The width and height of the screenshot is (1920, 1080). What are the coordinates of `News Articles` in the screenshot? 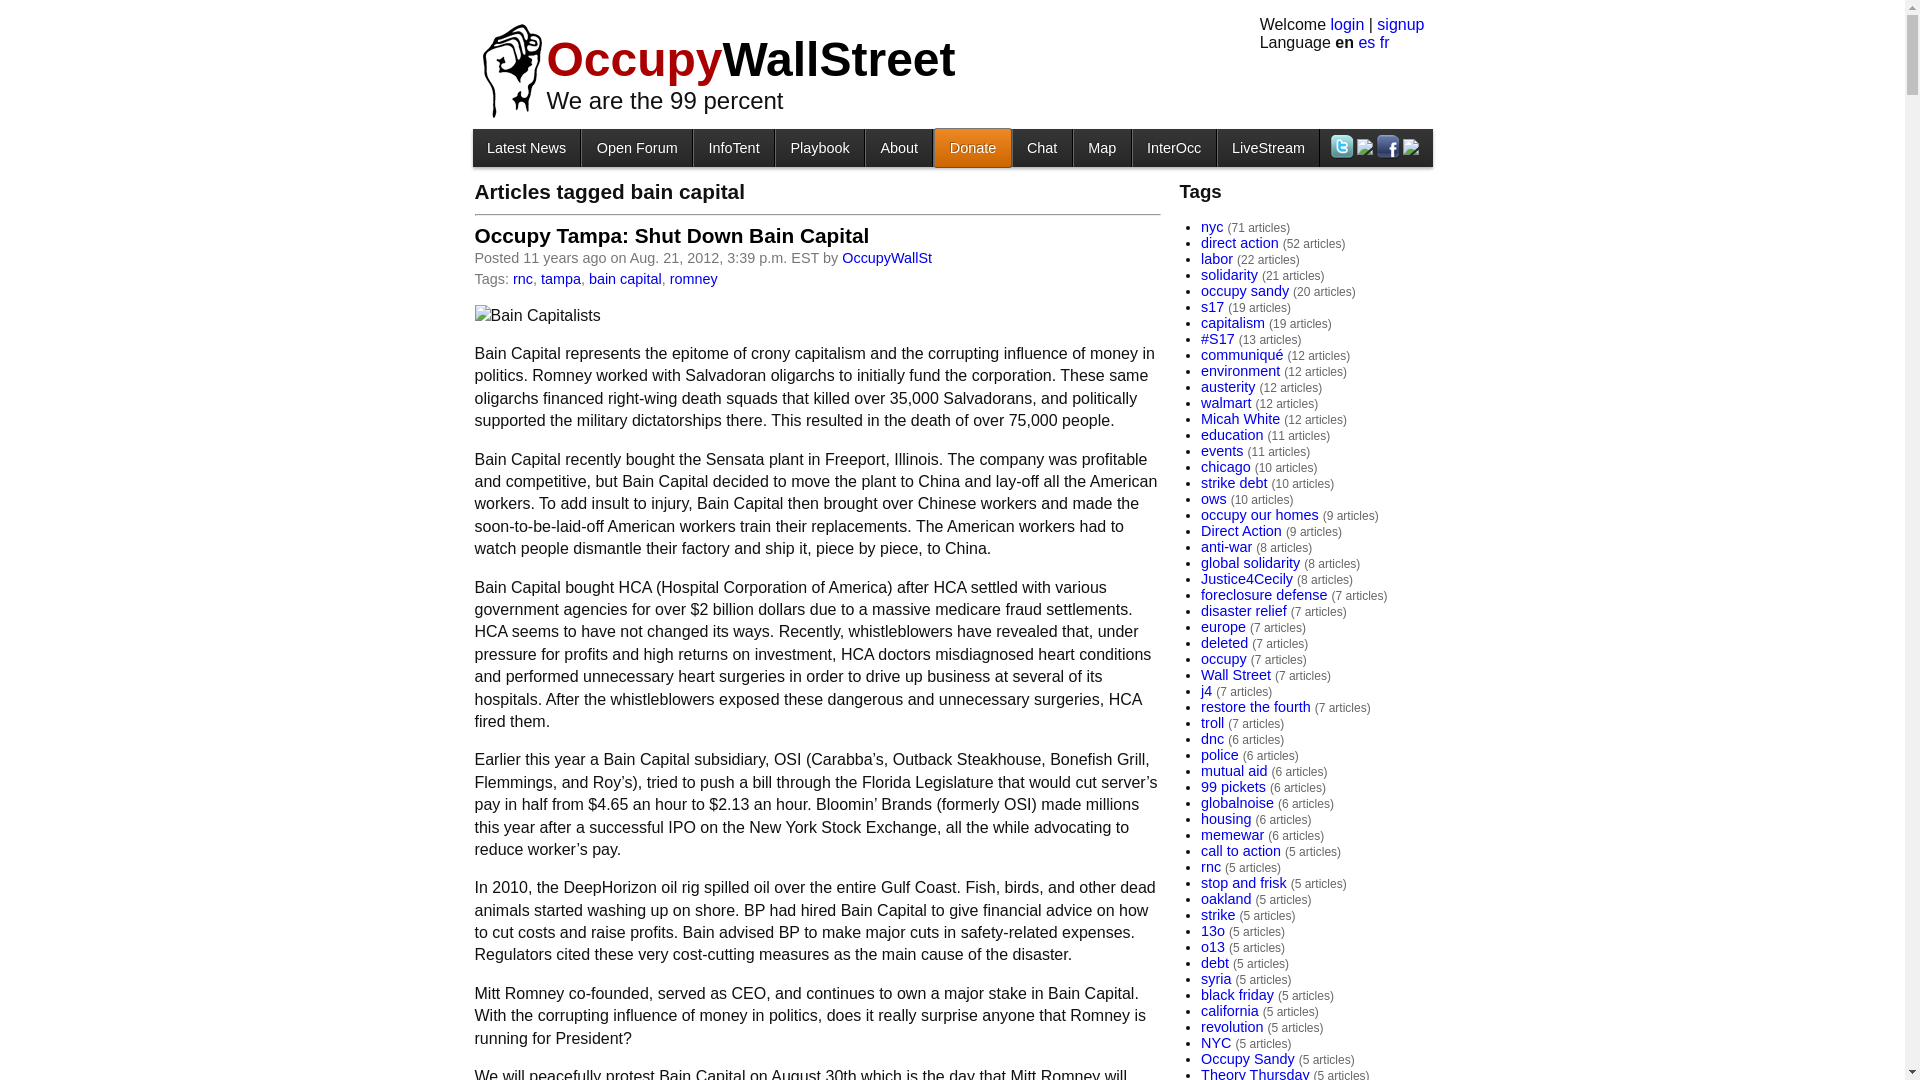 It's located at (526, 147).